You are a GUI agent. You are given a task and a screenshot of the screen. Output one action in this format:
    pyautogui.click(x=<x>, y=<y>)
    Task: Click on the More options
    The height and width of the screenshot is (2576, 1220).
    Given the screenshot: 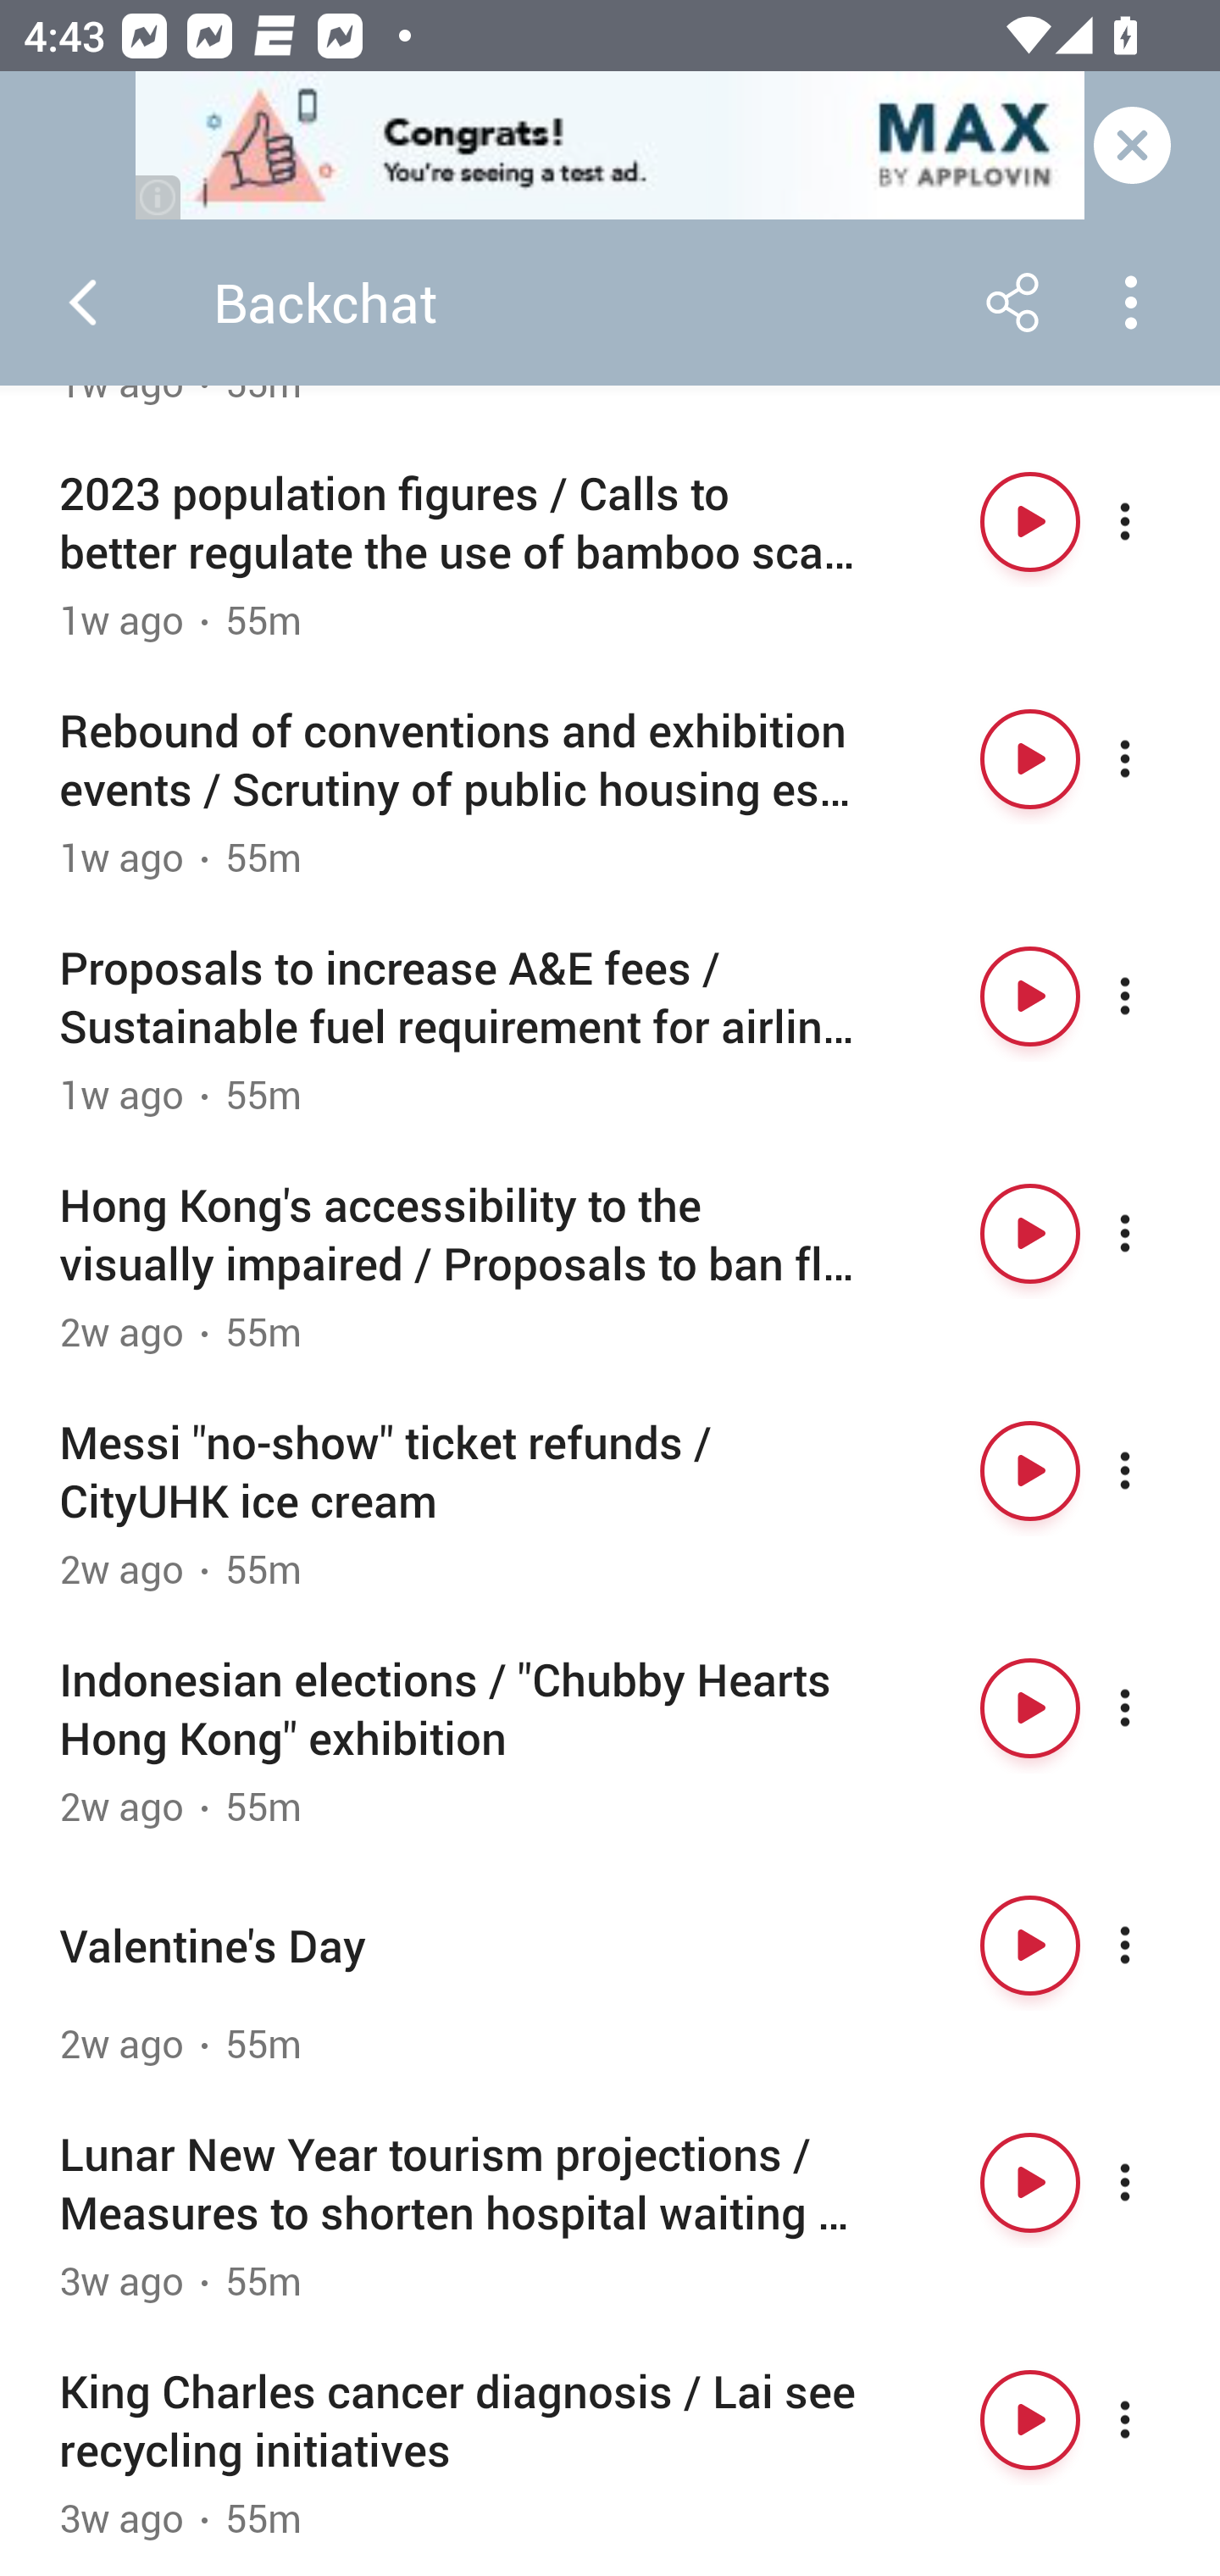 What is the action you would take?
    pyautogui.click(x=1154, y=2183)
    